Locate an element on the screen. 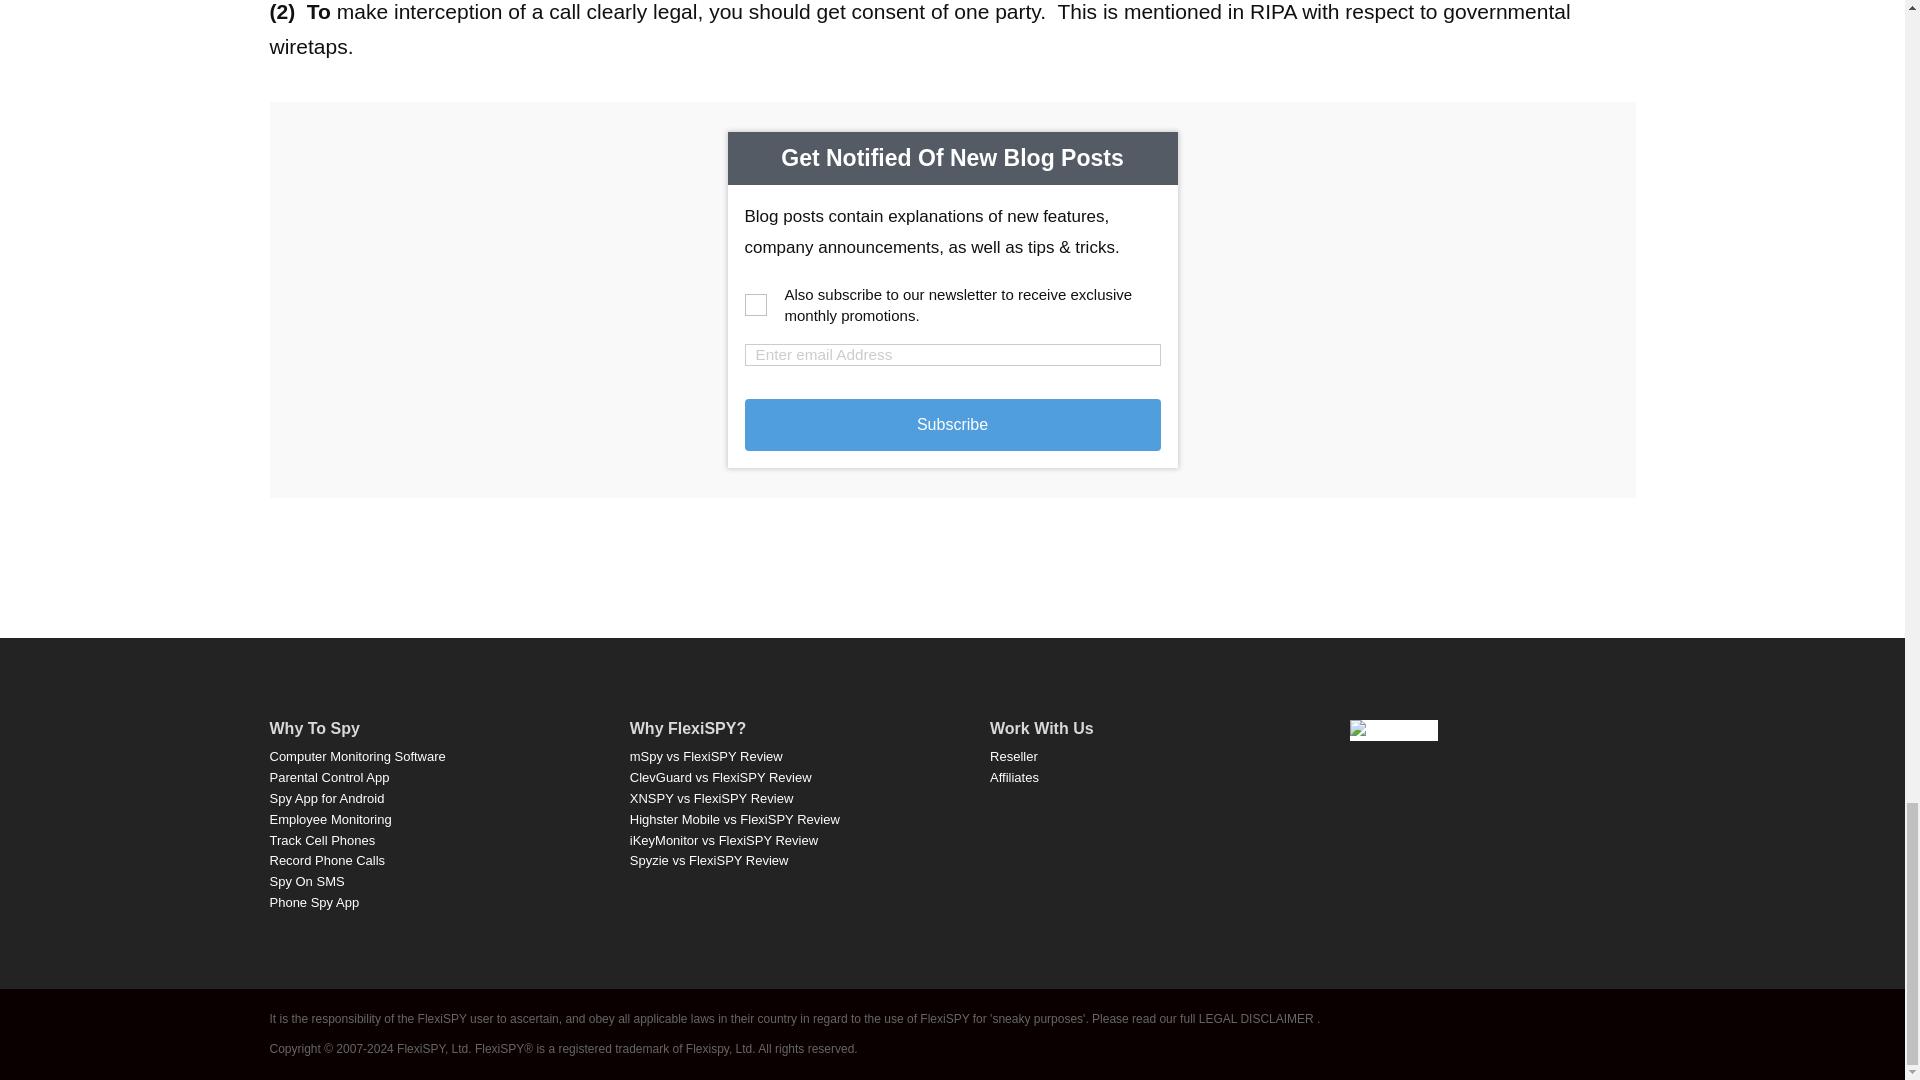  Track Cell Phones is located at coordinates (323, 838).